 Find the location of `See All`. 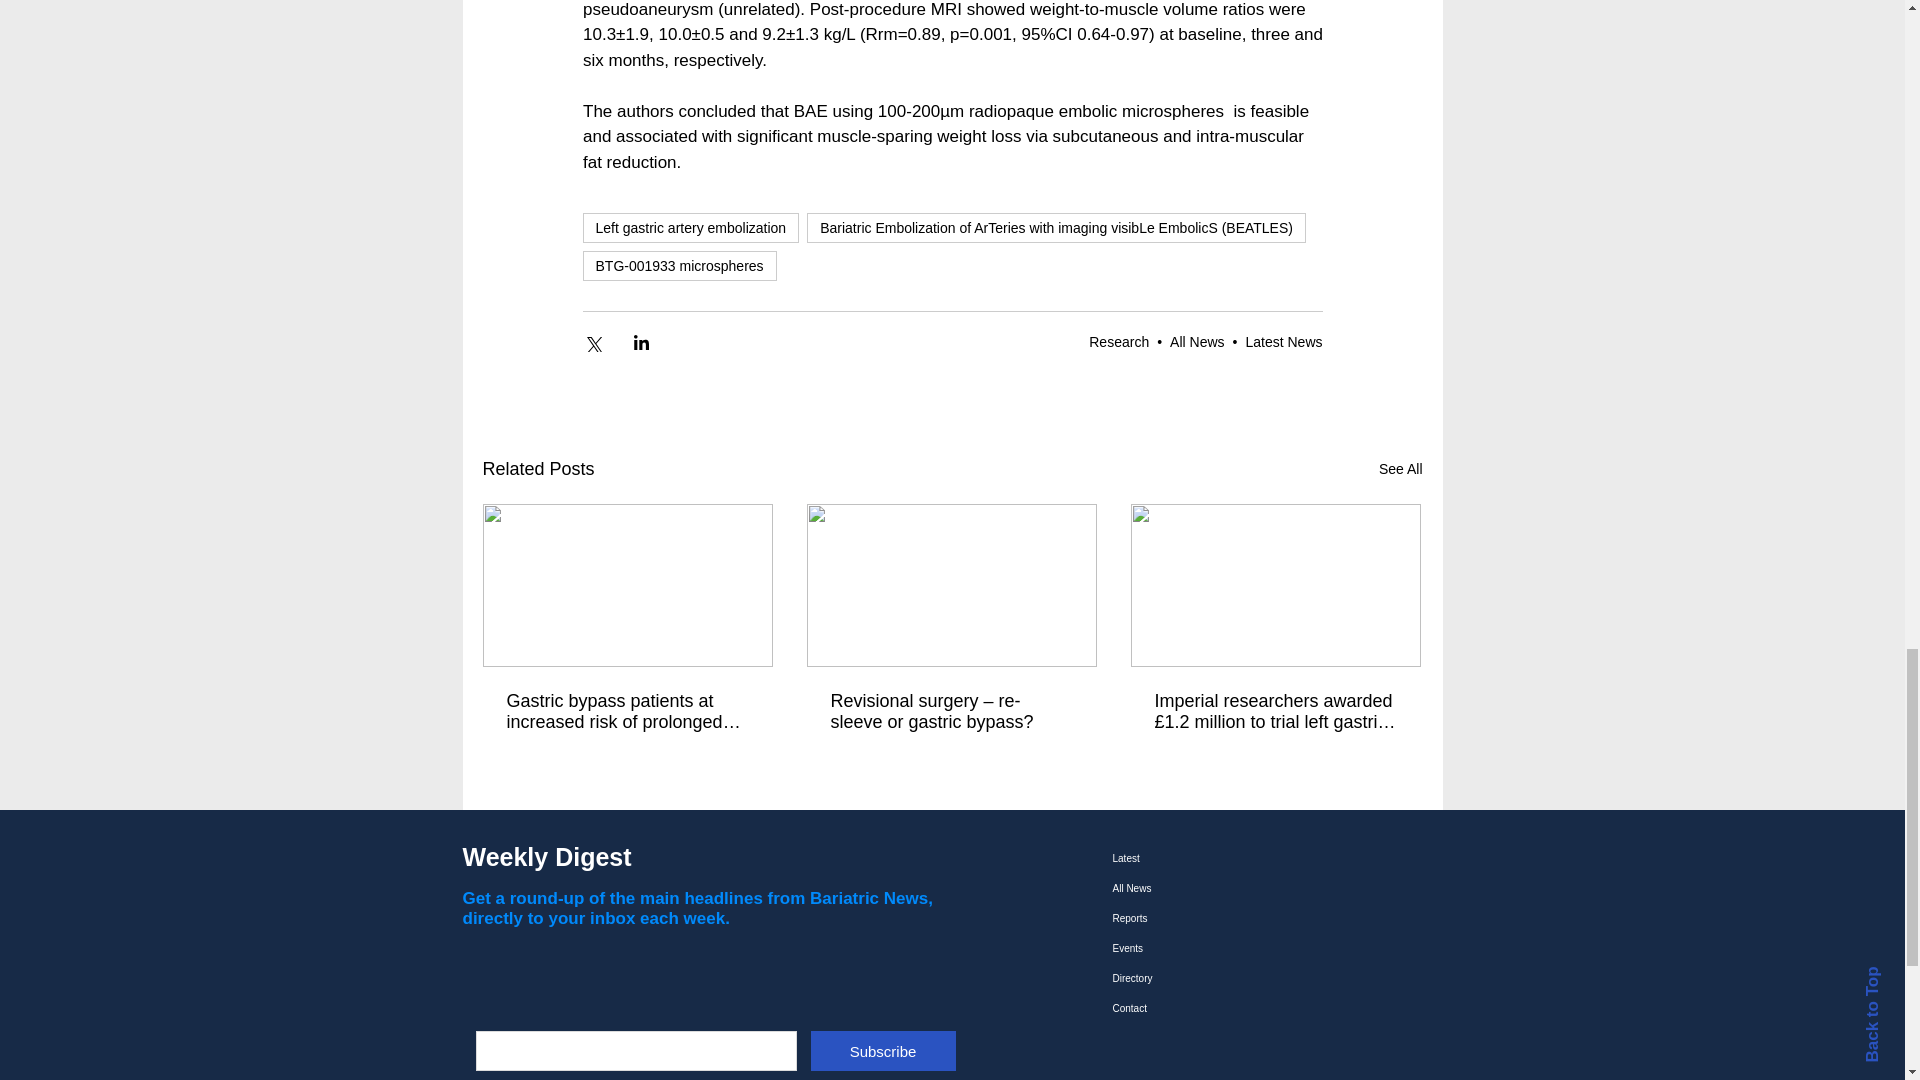

See All is located at coordinates (1400, 468).